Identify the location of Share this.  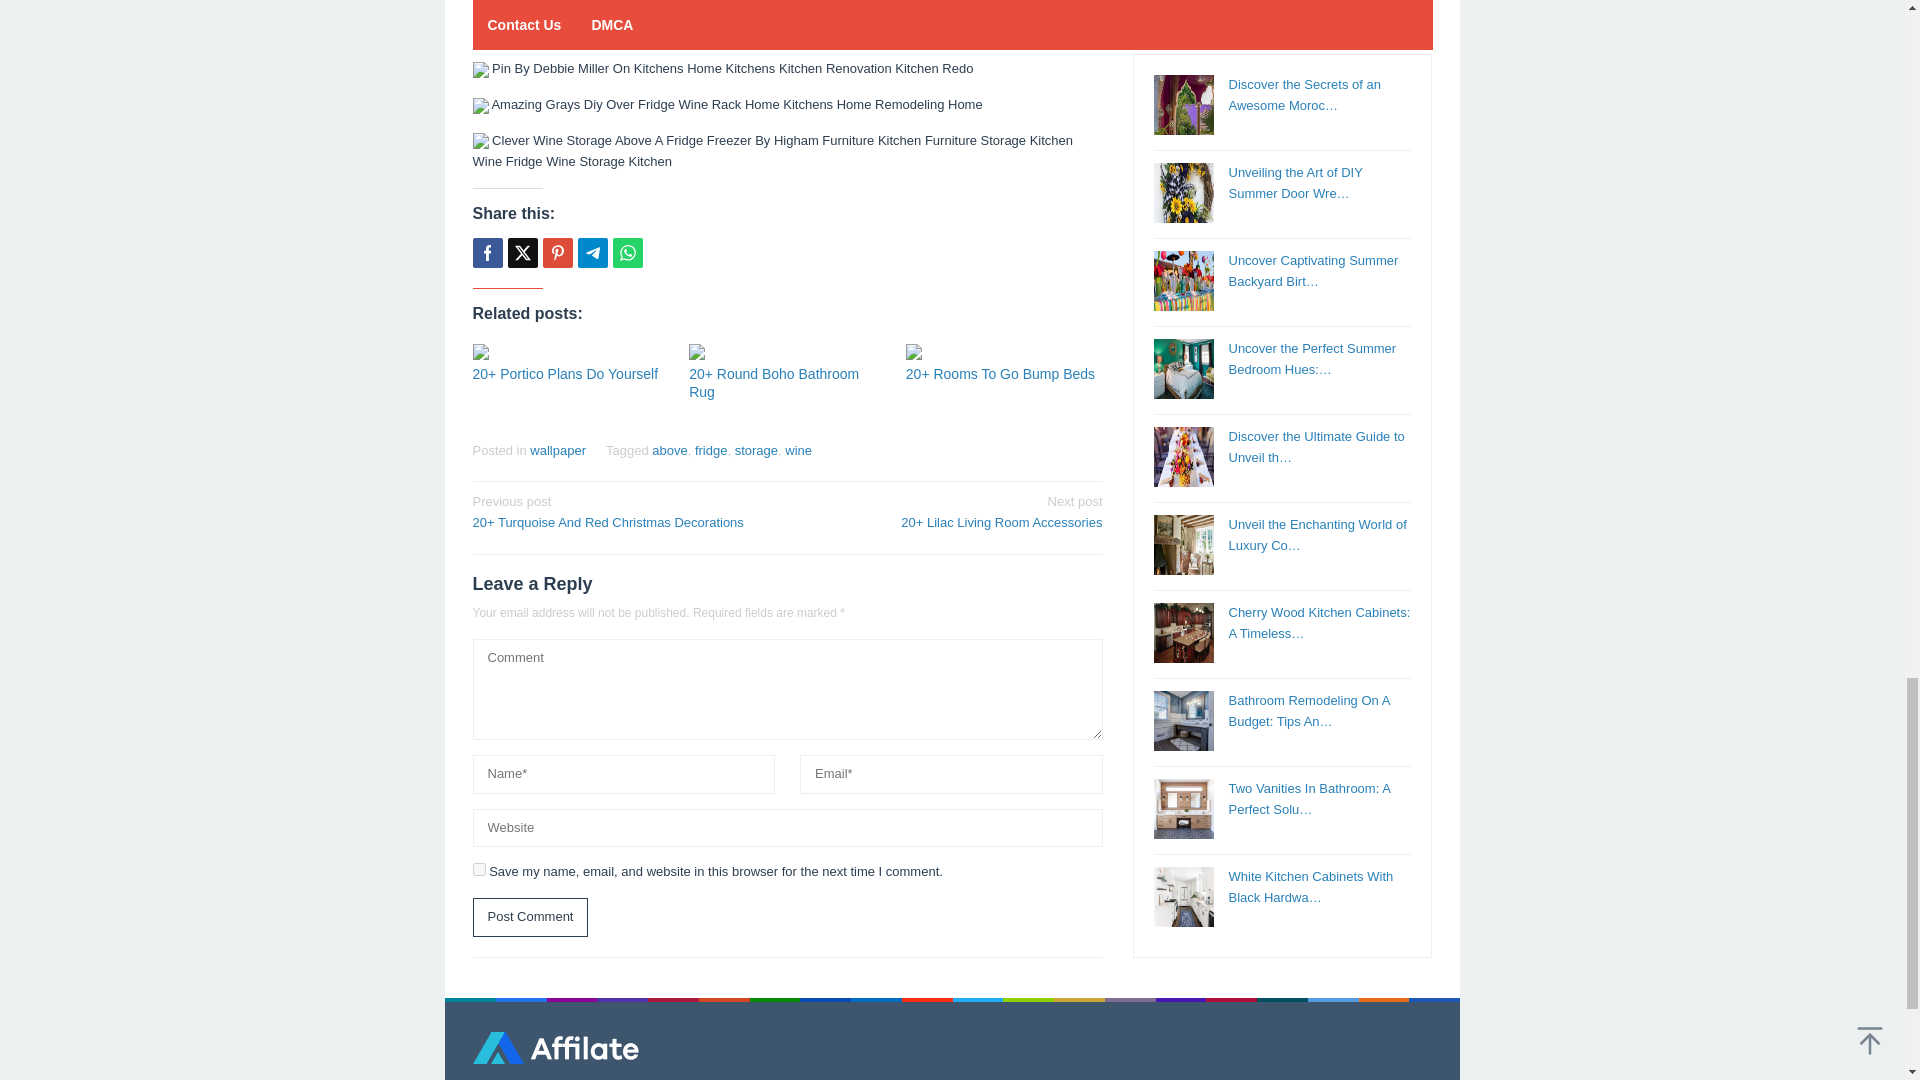
(486, 252).